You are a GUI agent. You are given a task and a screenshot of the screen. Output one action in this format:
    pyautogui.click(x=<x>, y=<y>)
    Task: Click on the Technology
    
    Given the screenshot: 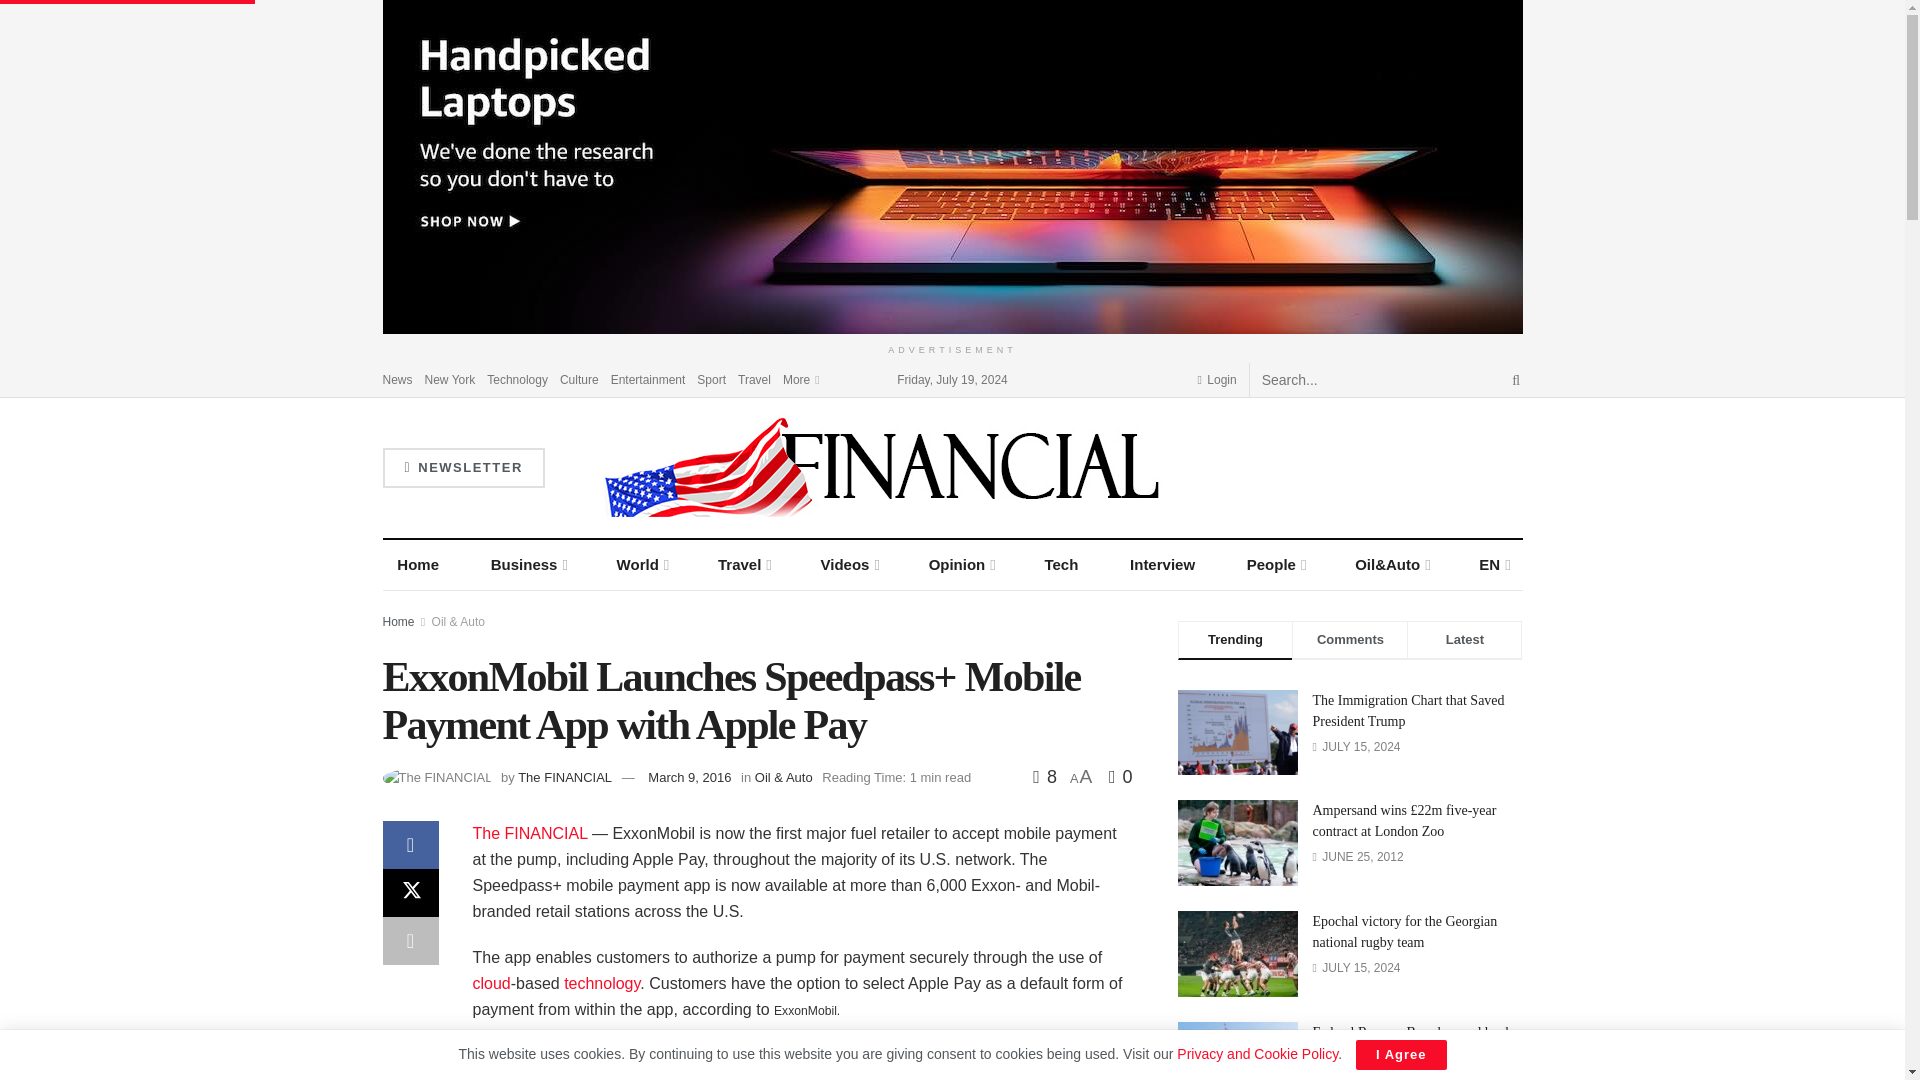 What is the action you would take?
    pyautogui.click(x=491, y=984)
    